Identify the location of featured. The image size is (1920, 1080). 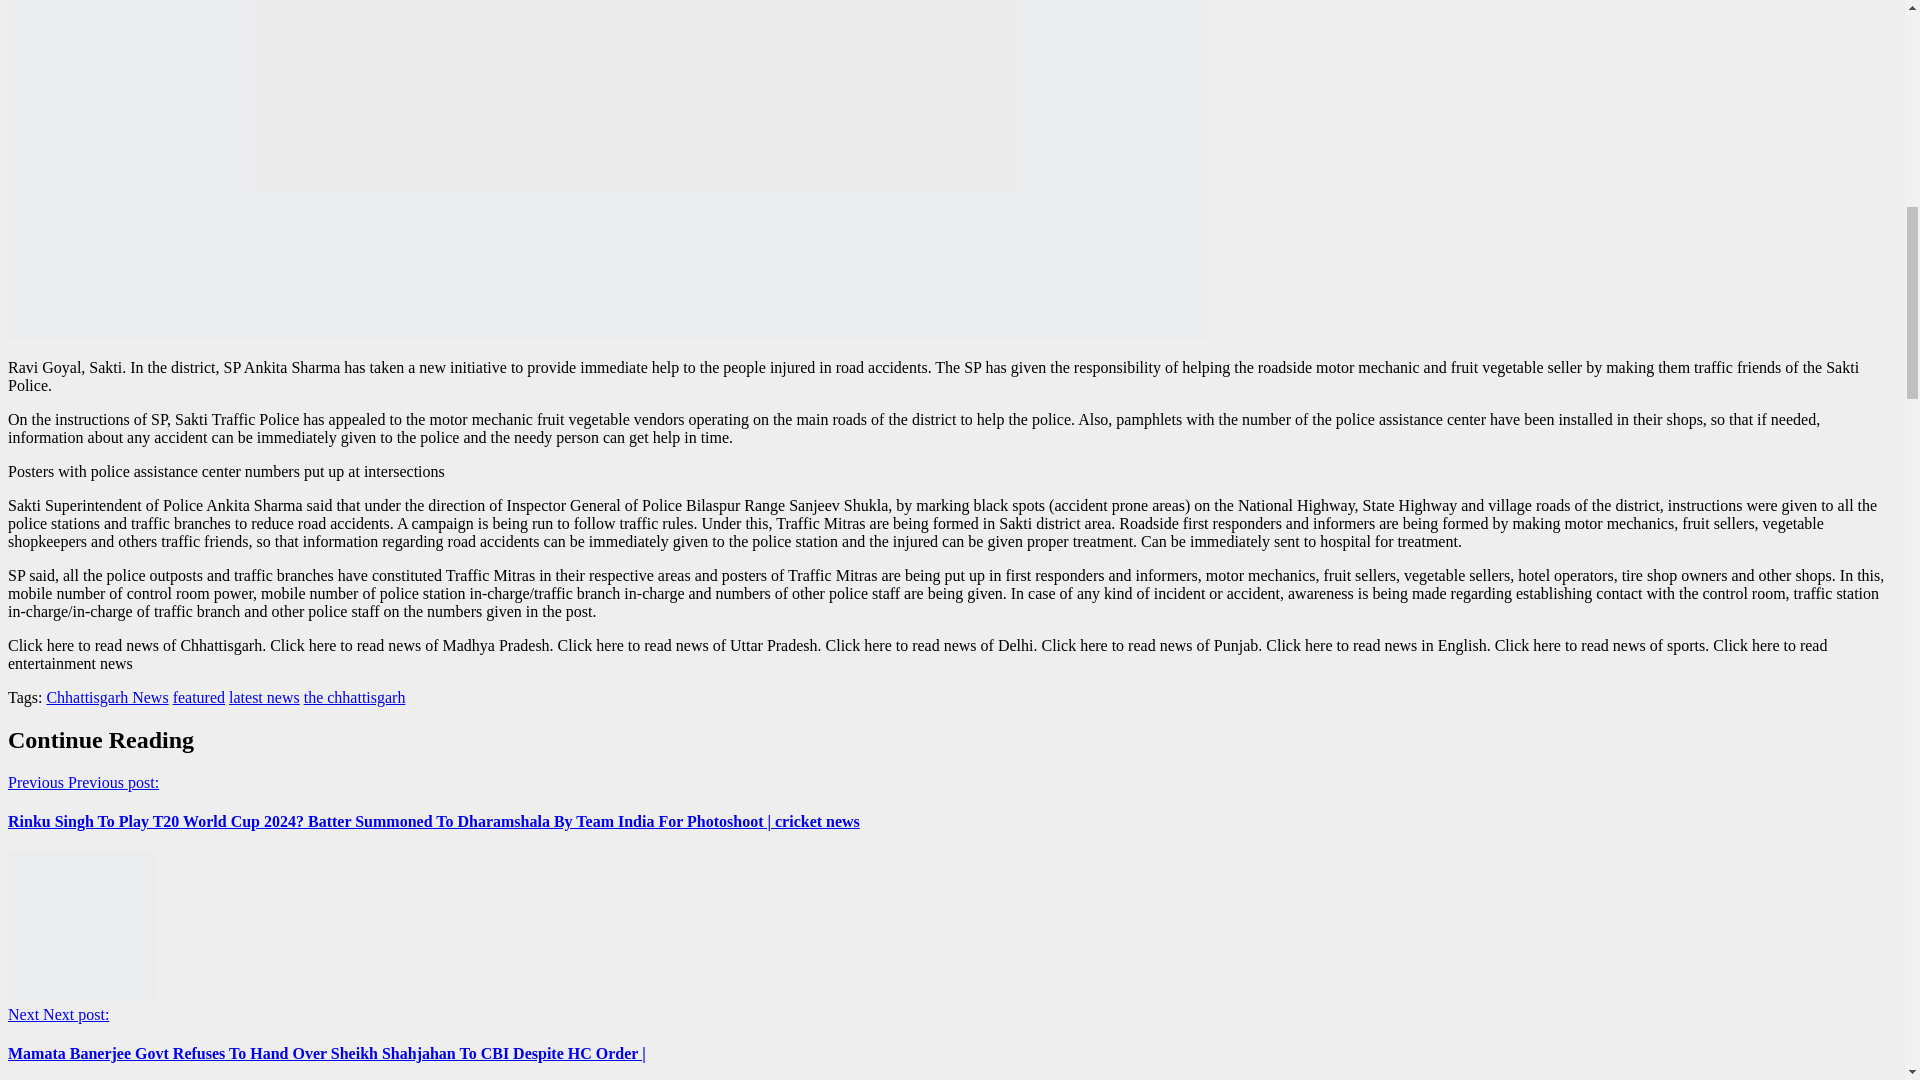
(198, 698).